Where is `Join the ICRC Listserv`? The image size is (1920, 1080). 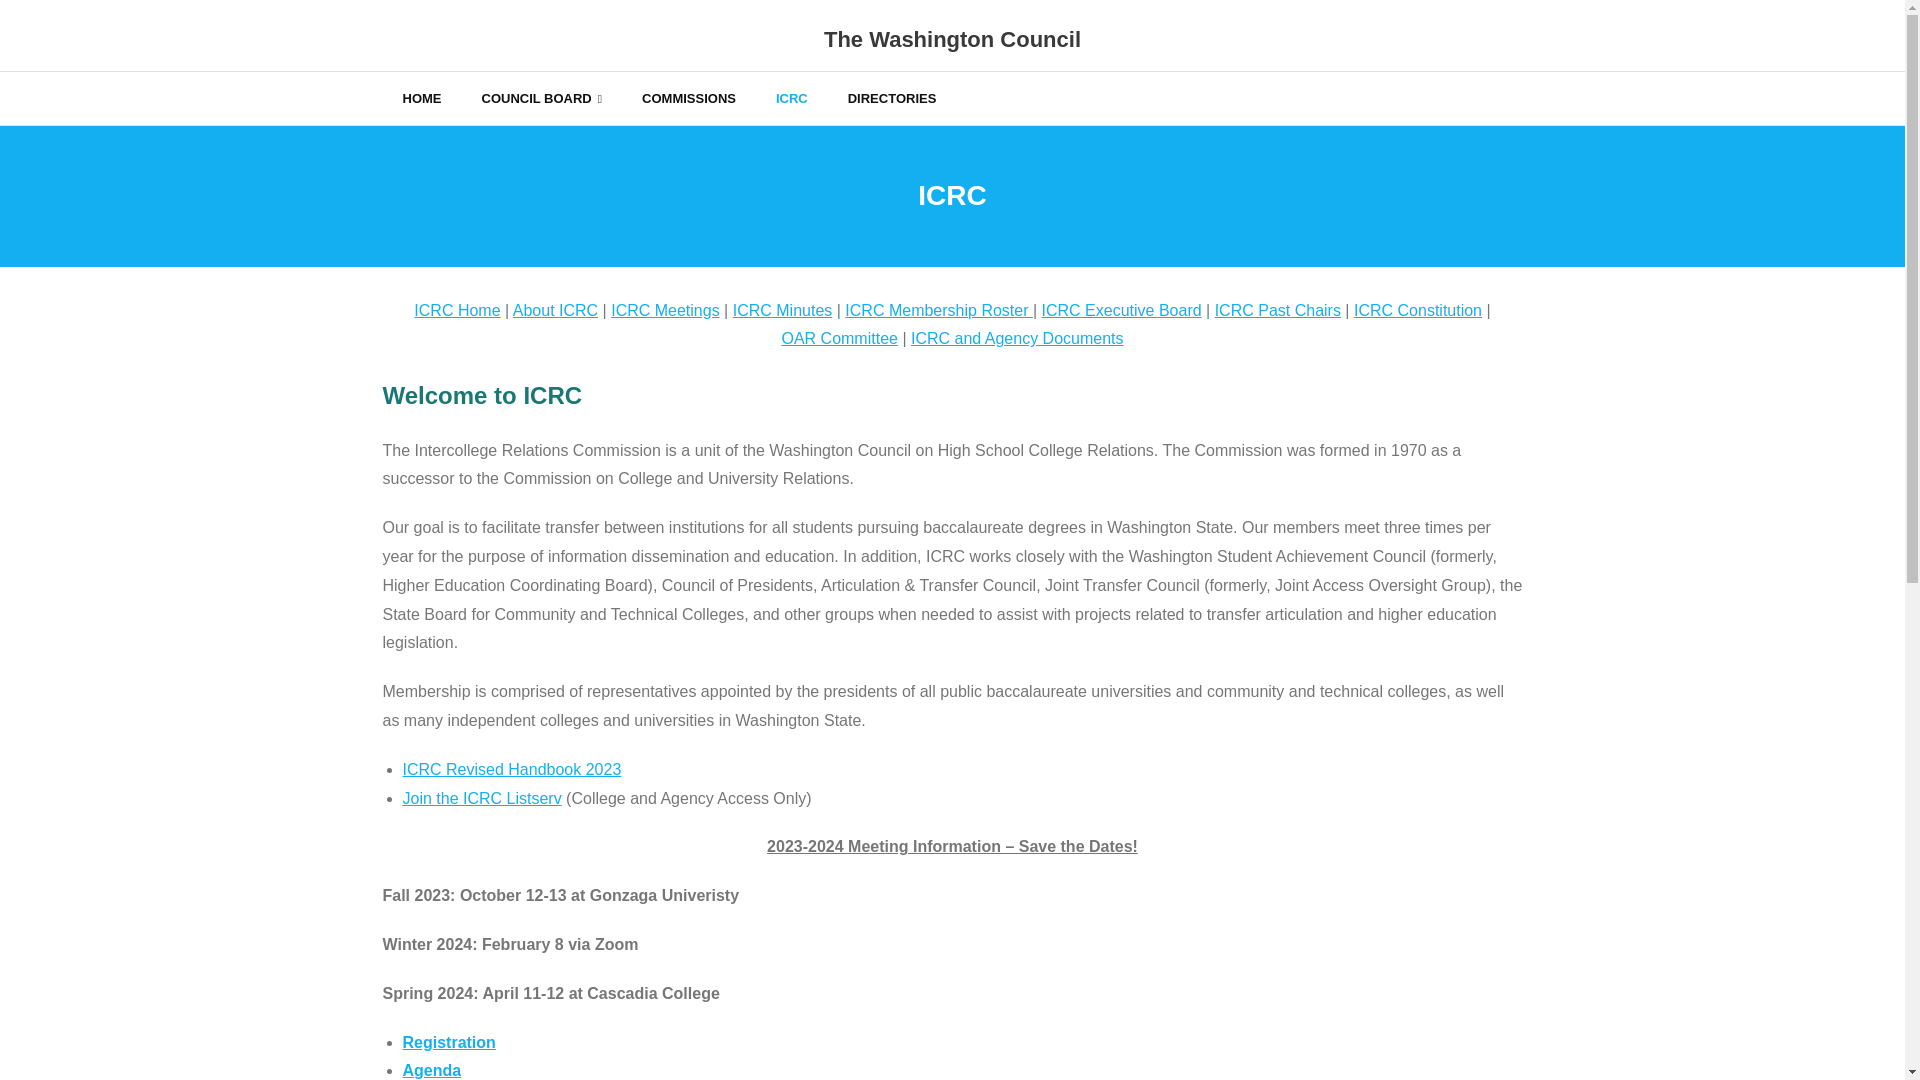 Join the ICRC Listserv is located at coordinates (480, 798).